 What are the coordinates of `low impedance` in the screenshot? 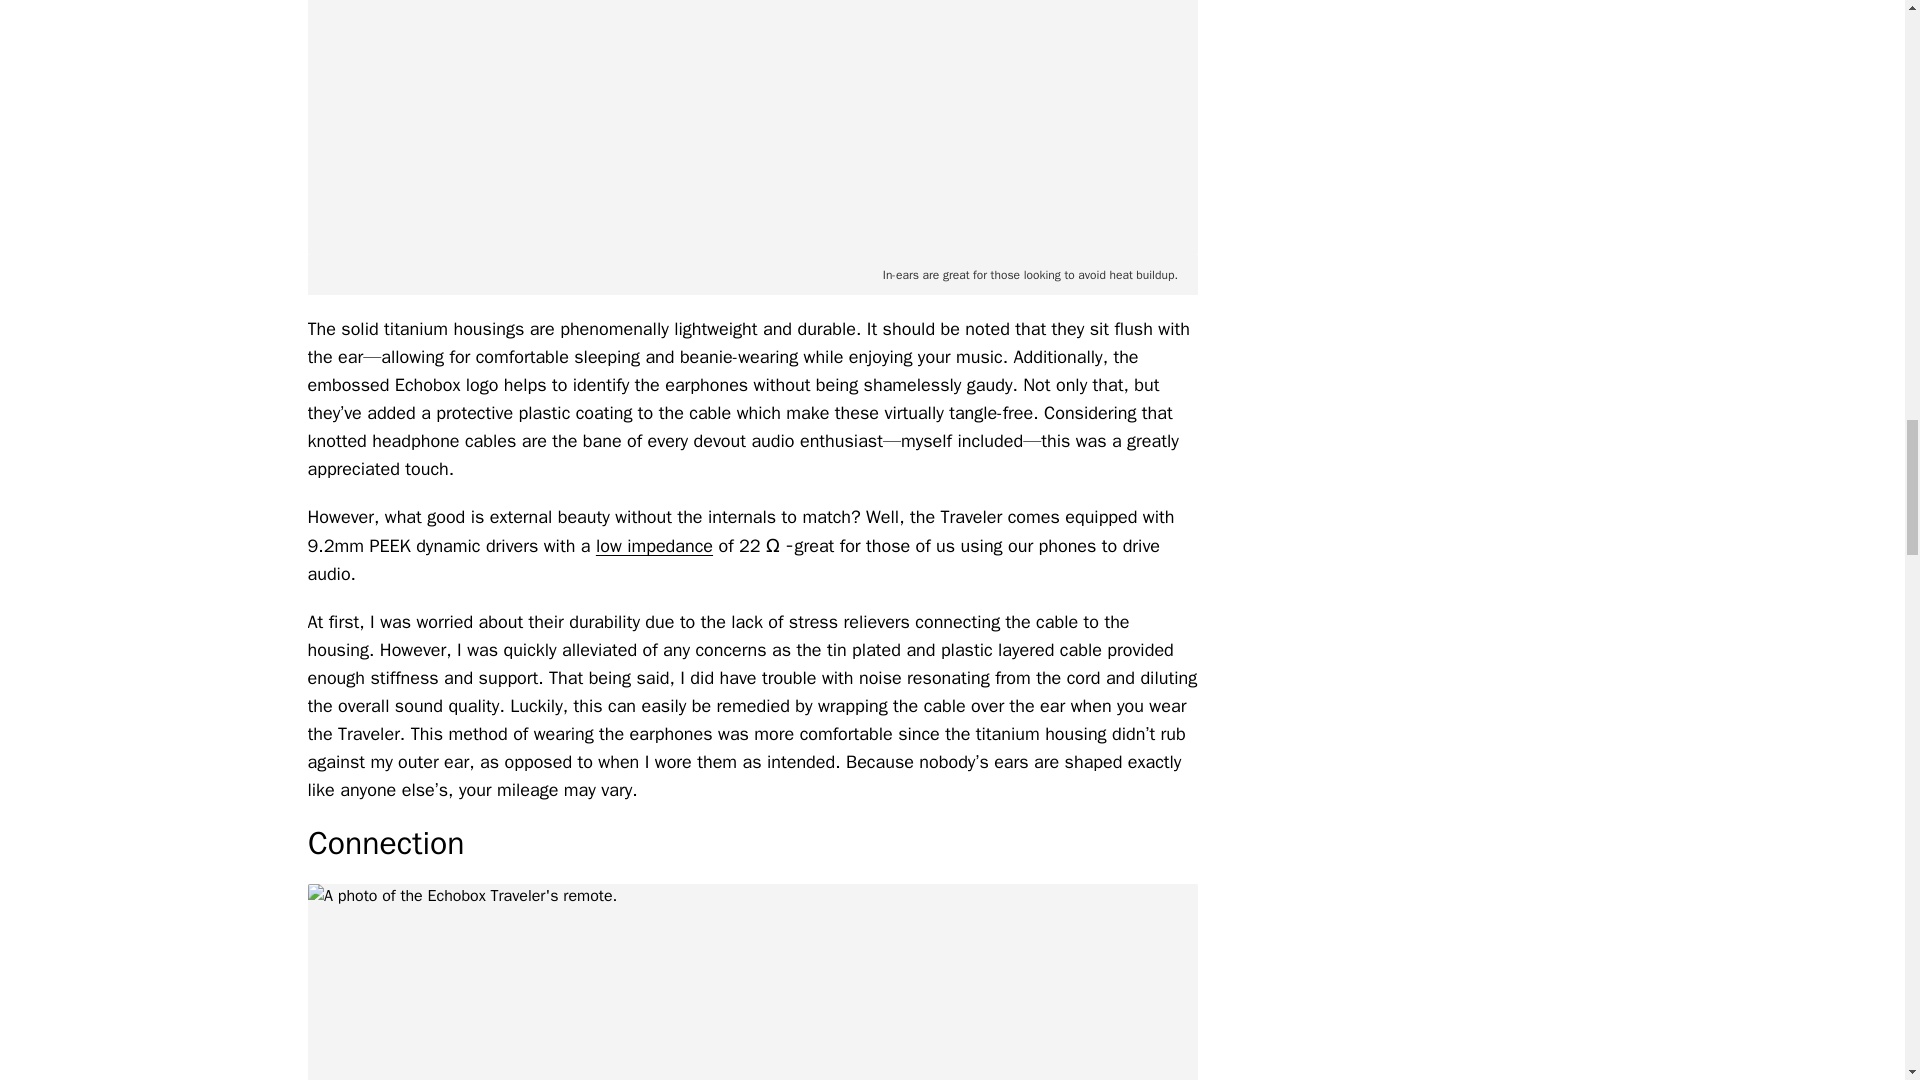 It's located at (654, 546).